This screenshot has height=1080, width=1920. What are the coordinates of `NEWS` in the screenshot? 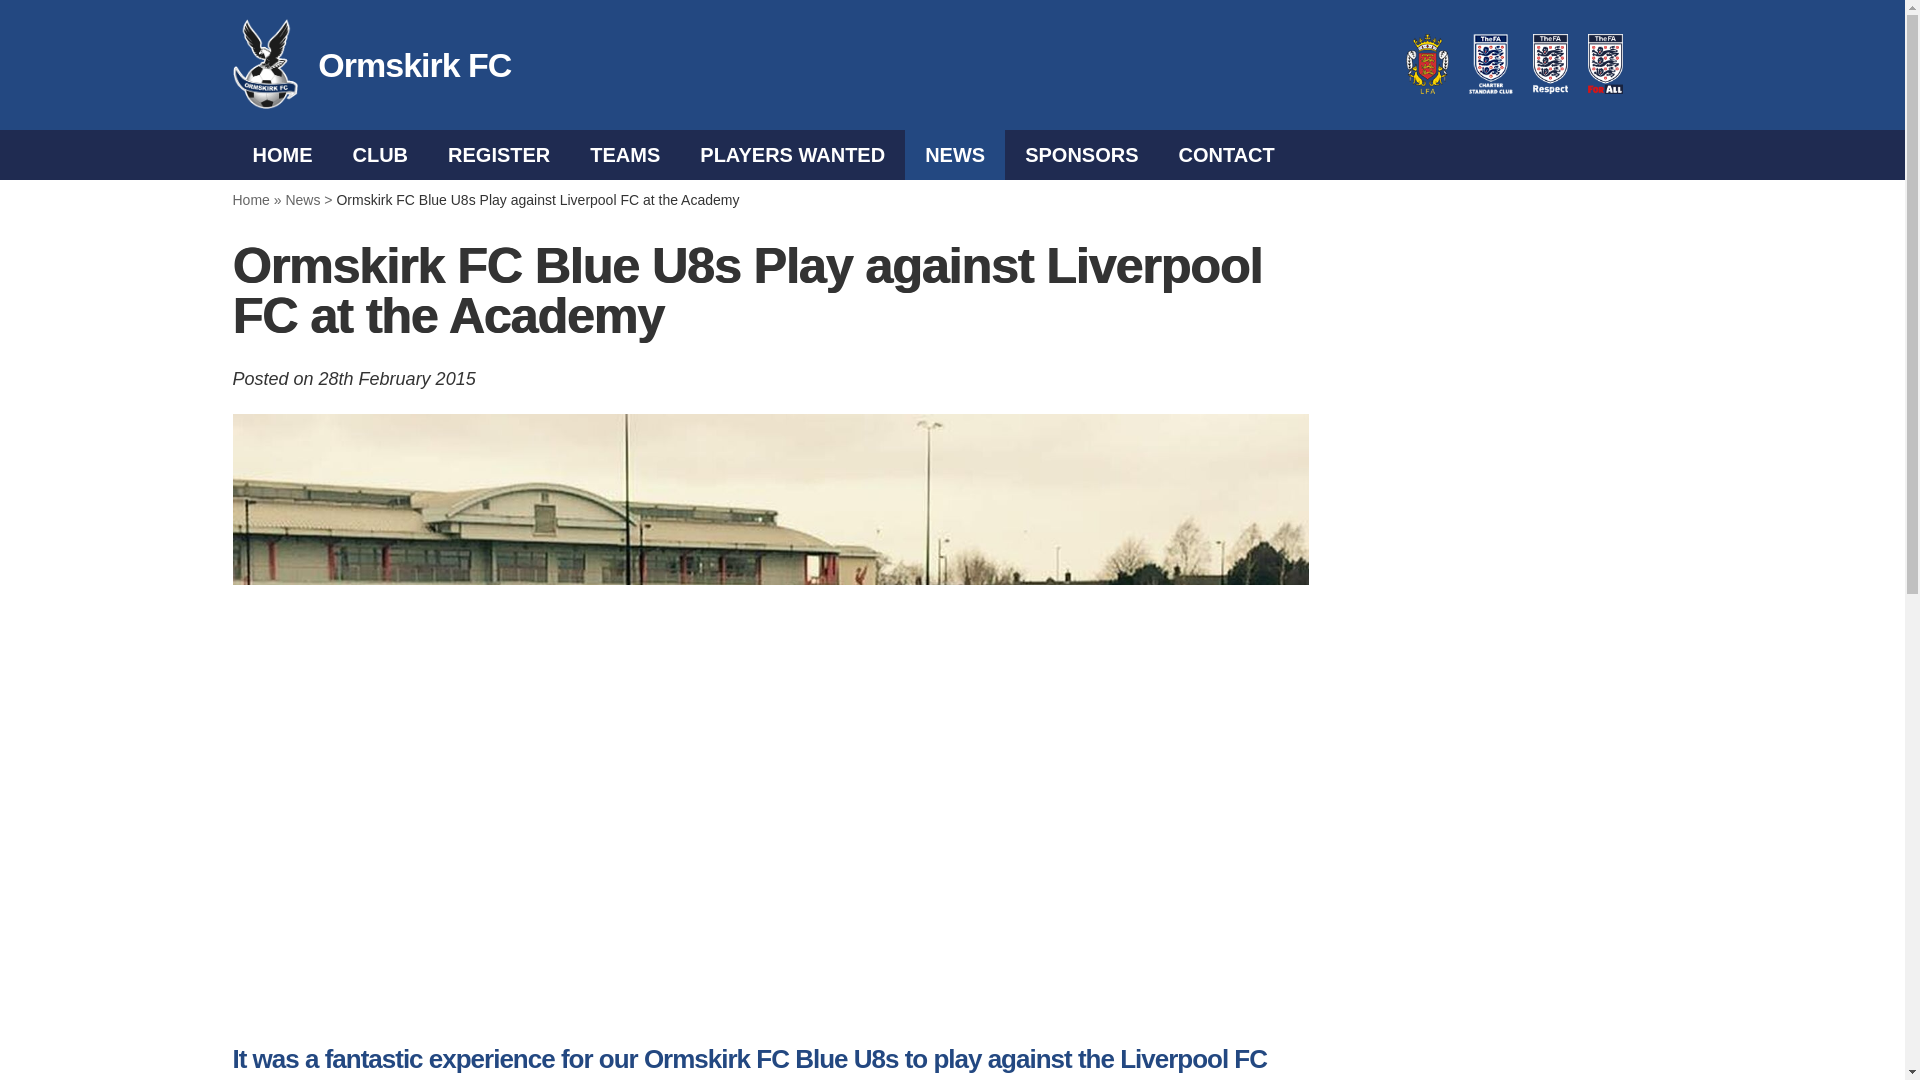 It's located at (954, 154).